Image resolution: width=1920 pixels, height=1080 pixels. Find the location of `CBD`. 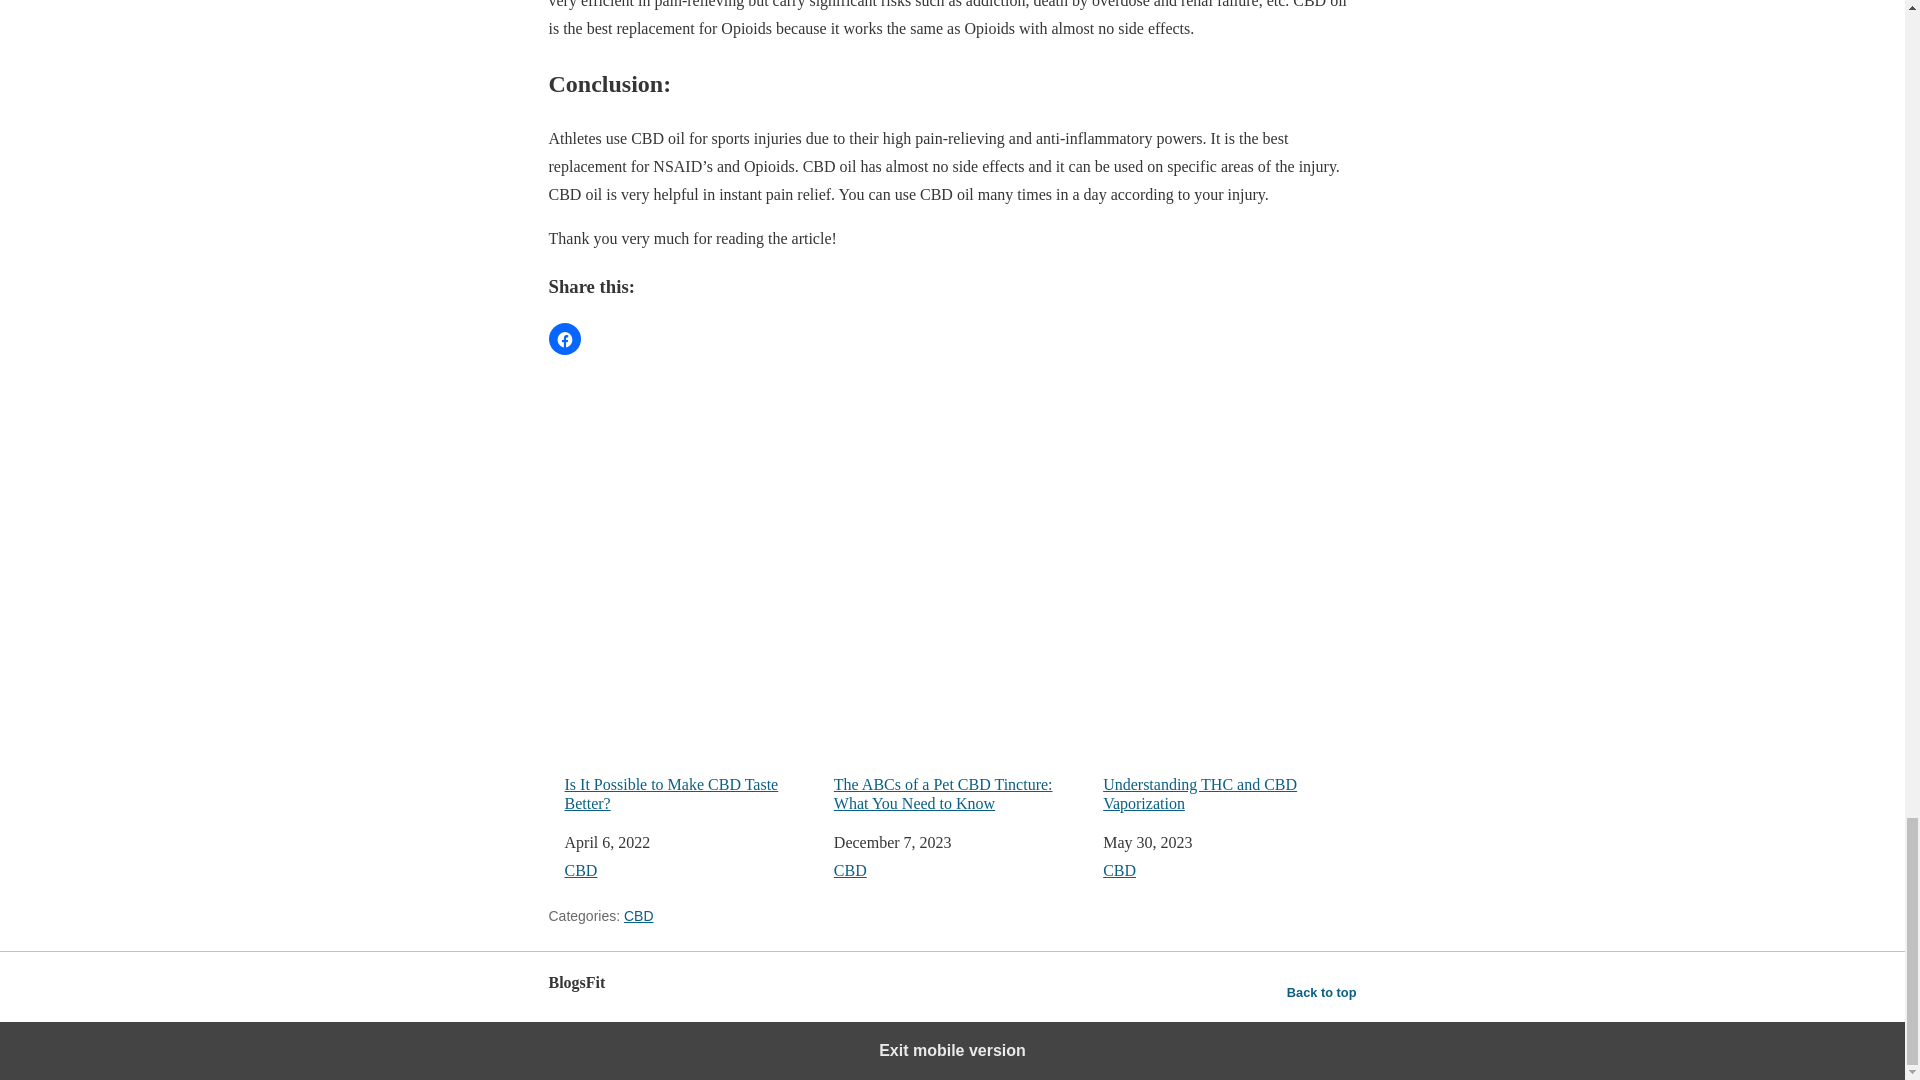

CBD is located at coordinates (639, 916).